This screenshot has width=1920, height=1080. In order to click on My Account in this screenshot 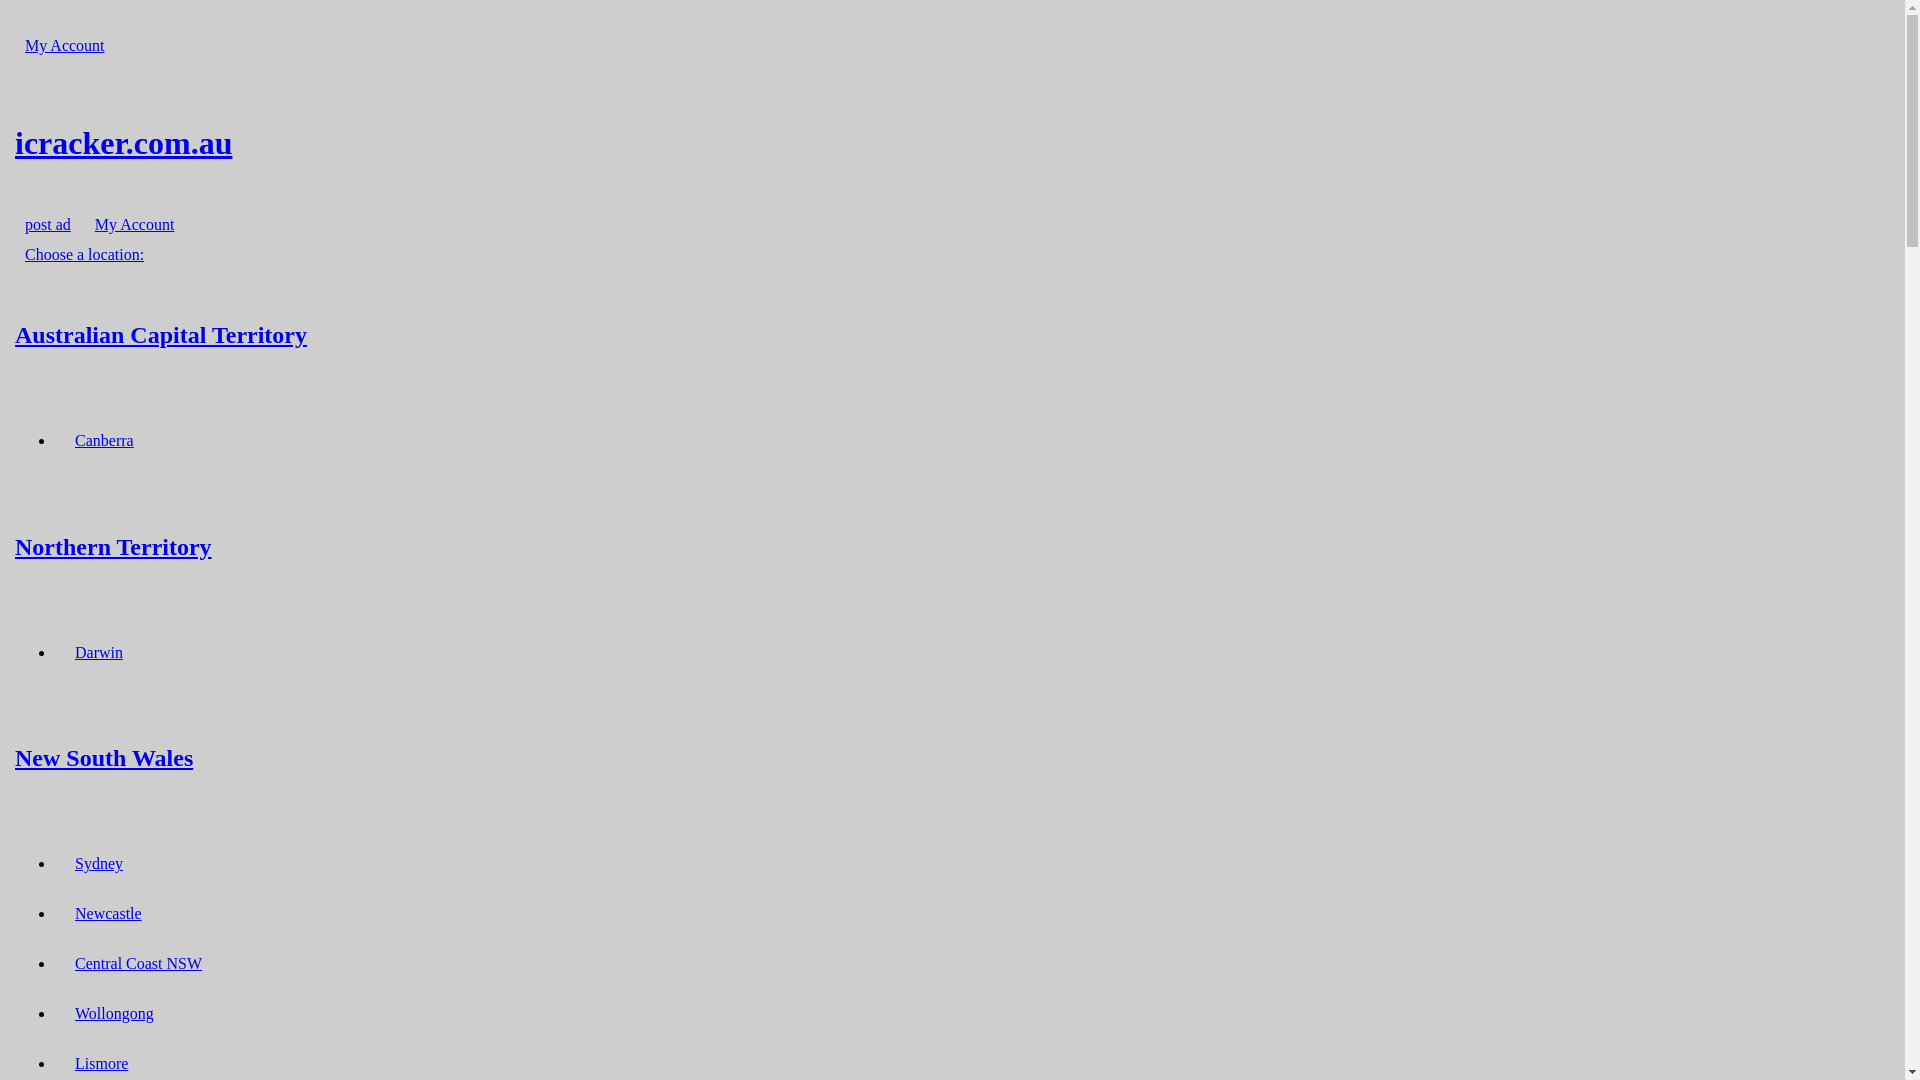, I will do `click(65, 46)`.